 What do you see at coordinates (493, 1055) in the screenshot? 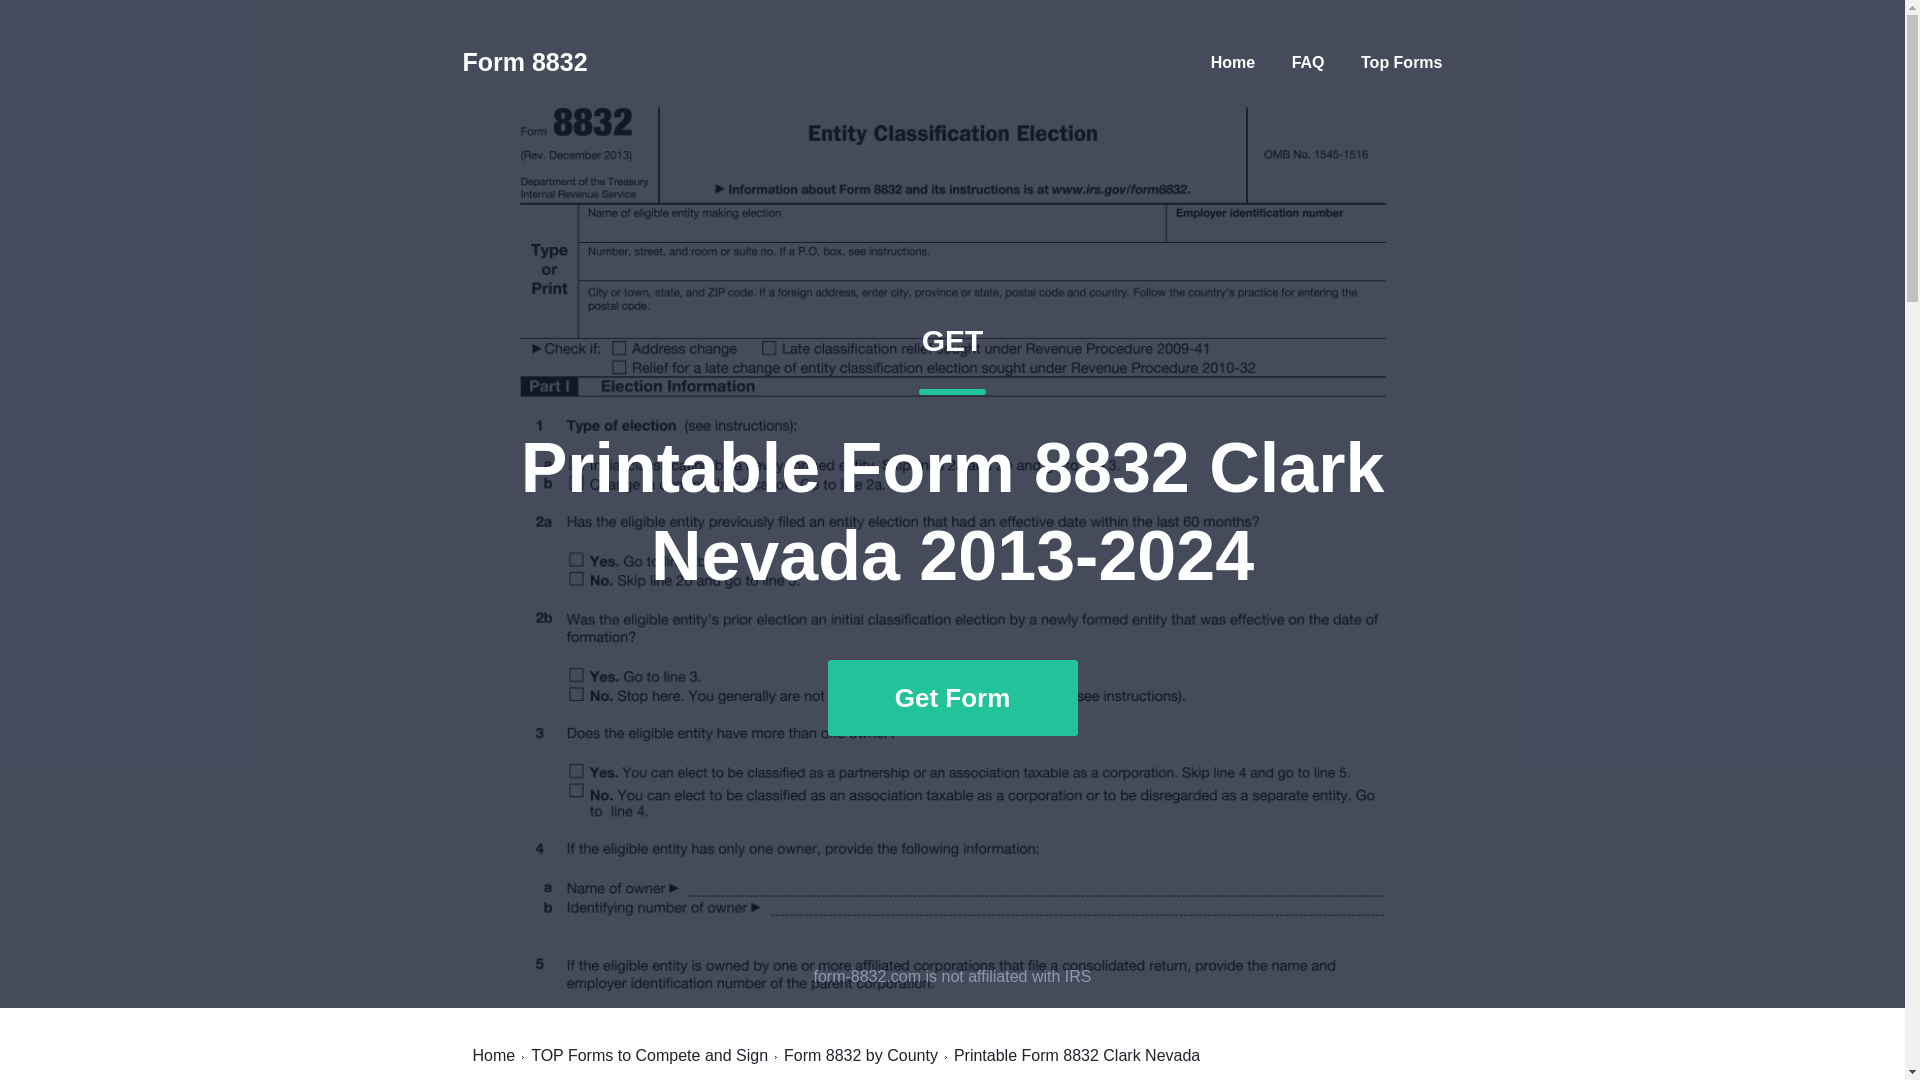
I see `FAQ` at bounding box center [493, 1055].